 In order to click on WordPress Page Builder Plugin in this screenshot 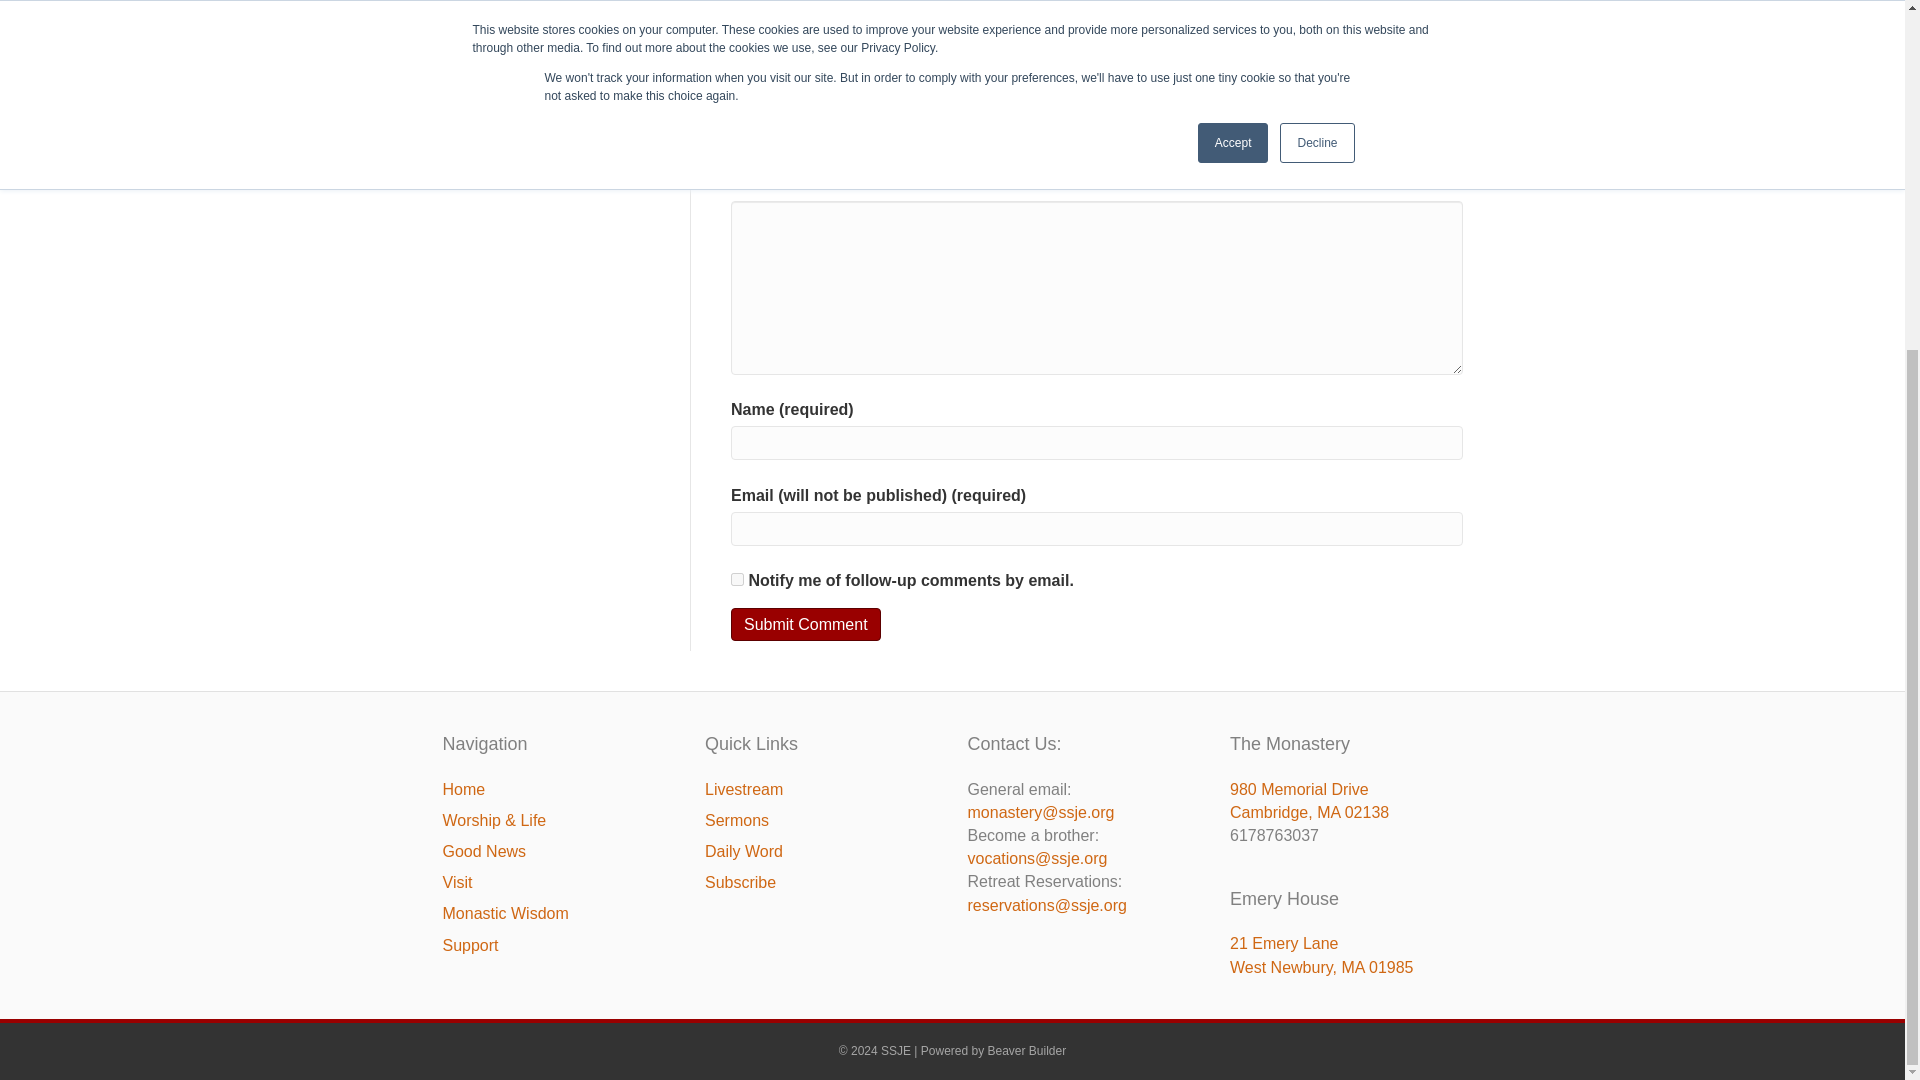, I will do `click(1028, 1051)`.